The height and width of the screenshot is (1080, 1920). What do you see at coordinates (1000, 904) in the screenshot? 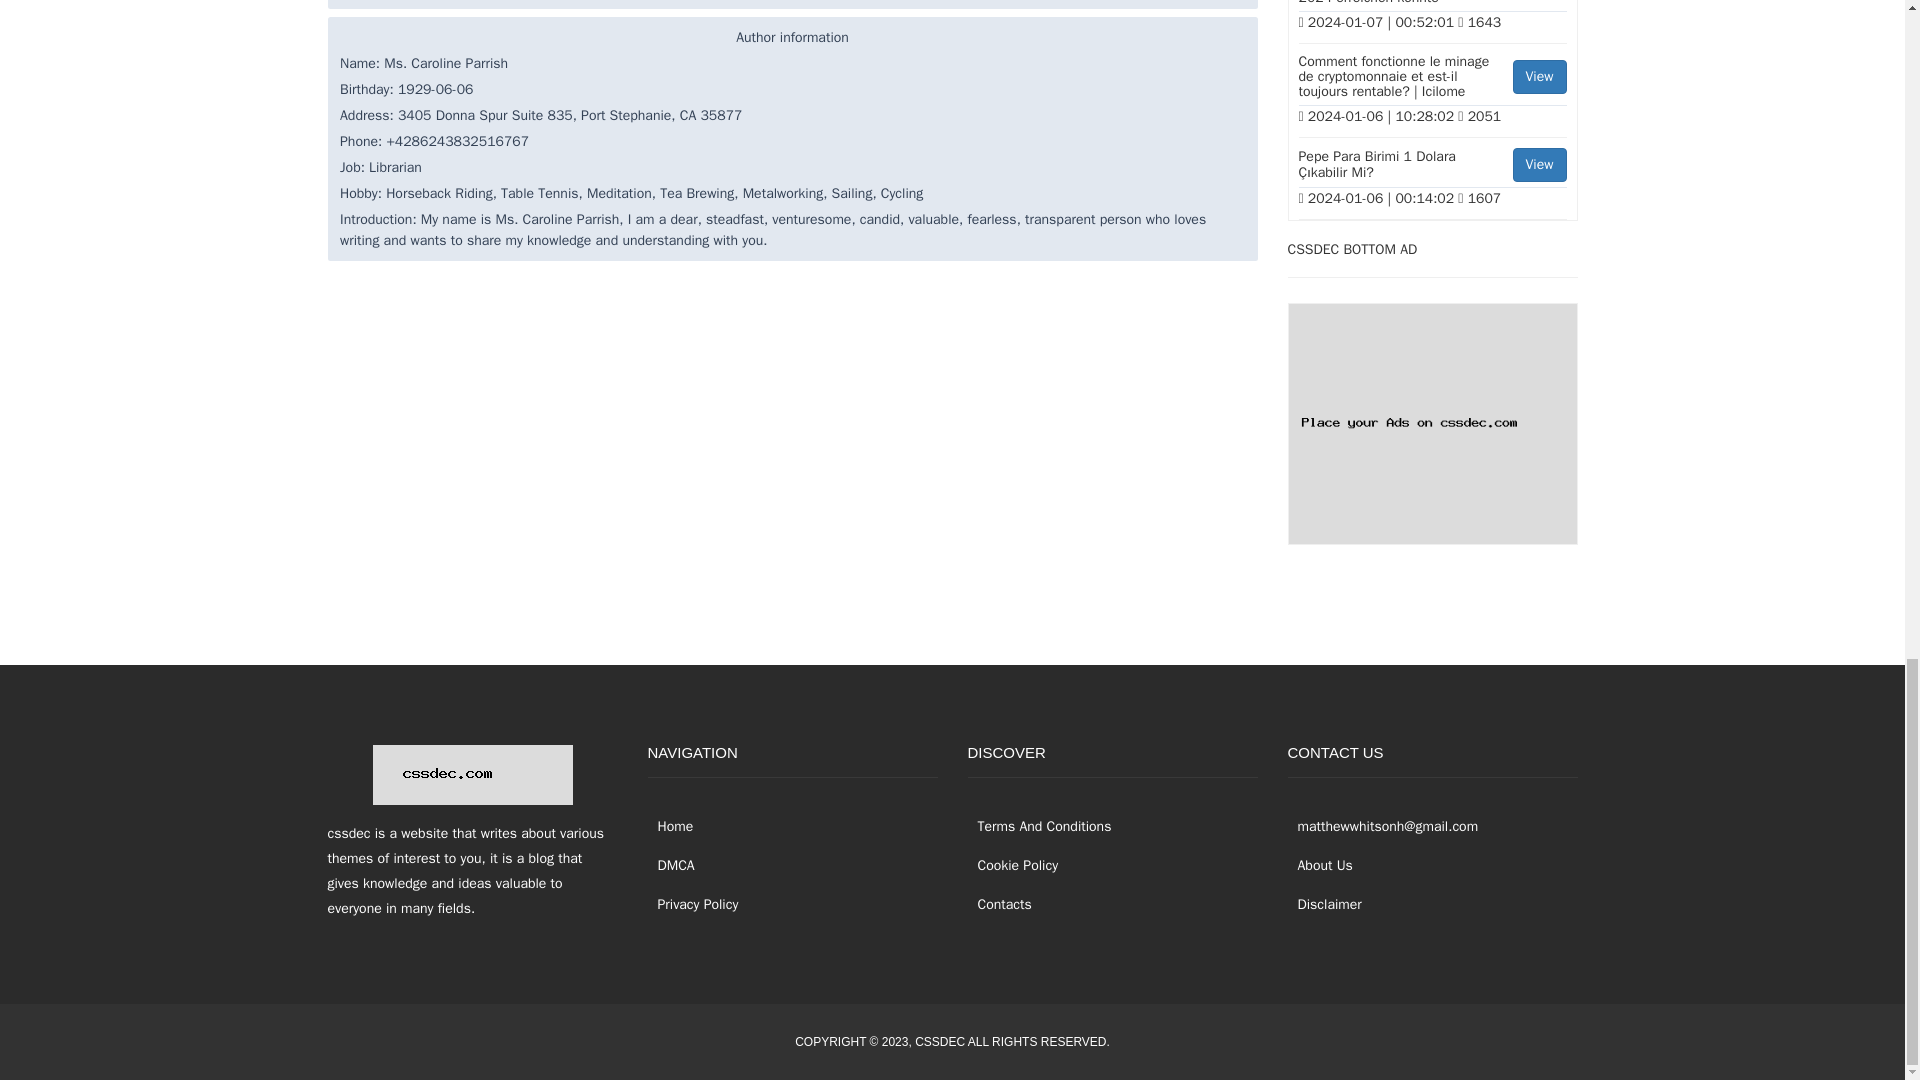
I see `Contacts` at bounding box center [1000, 904].